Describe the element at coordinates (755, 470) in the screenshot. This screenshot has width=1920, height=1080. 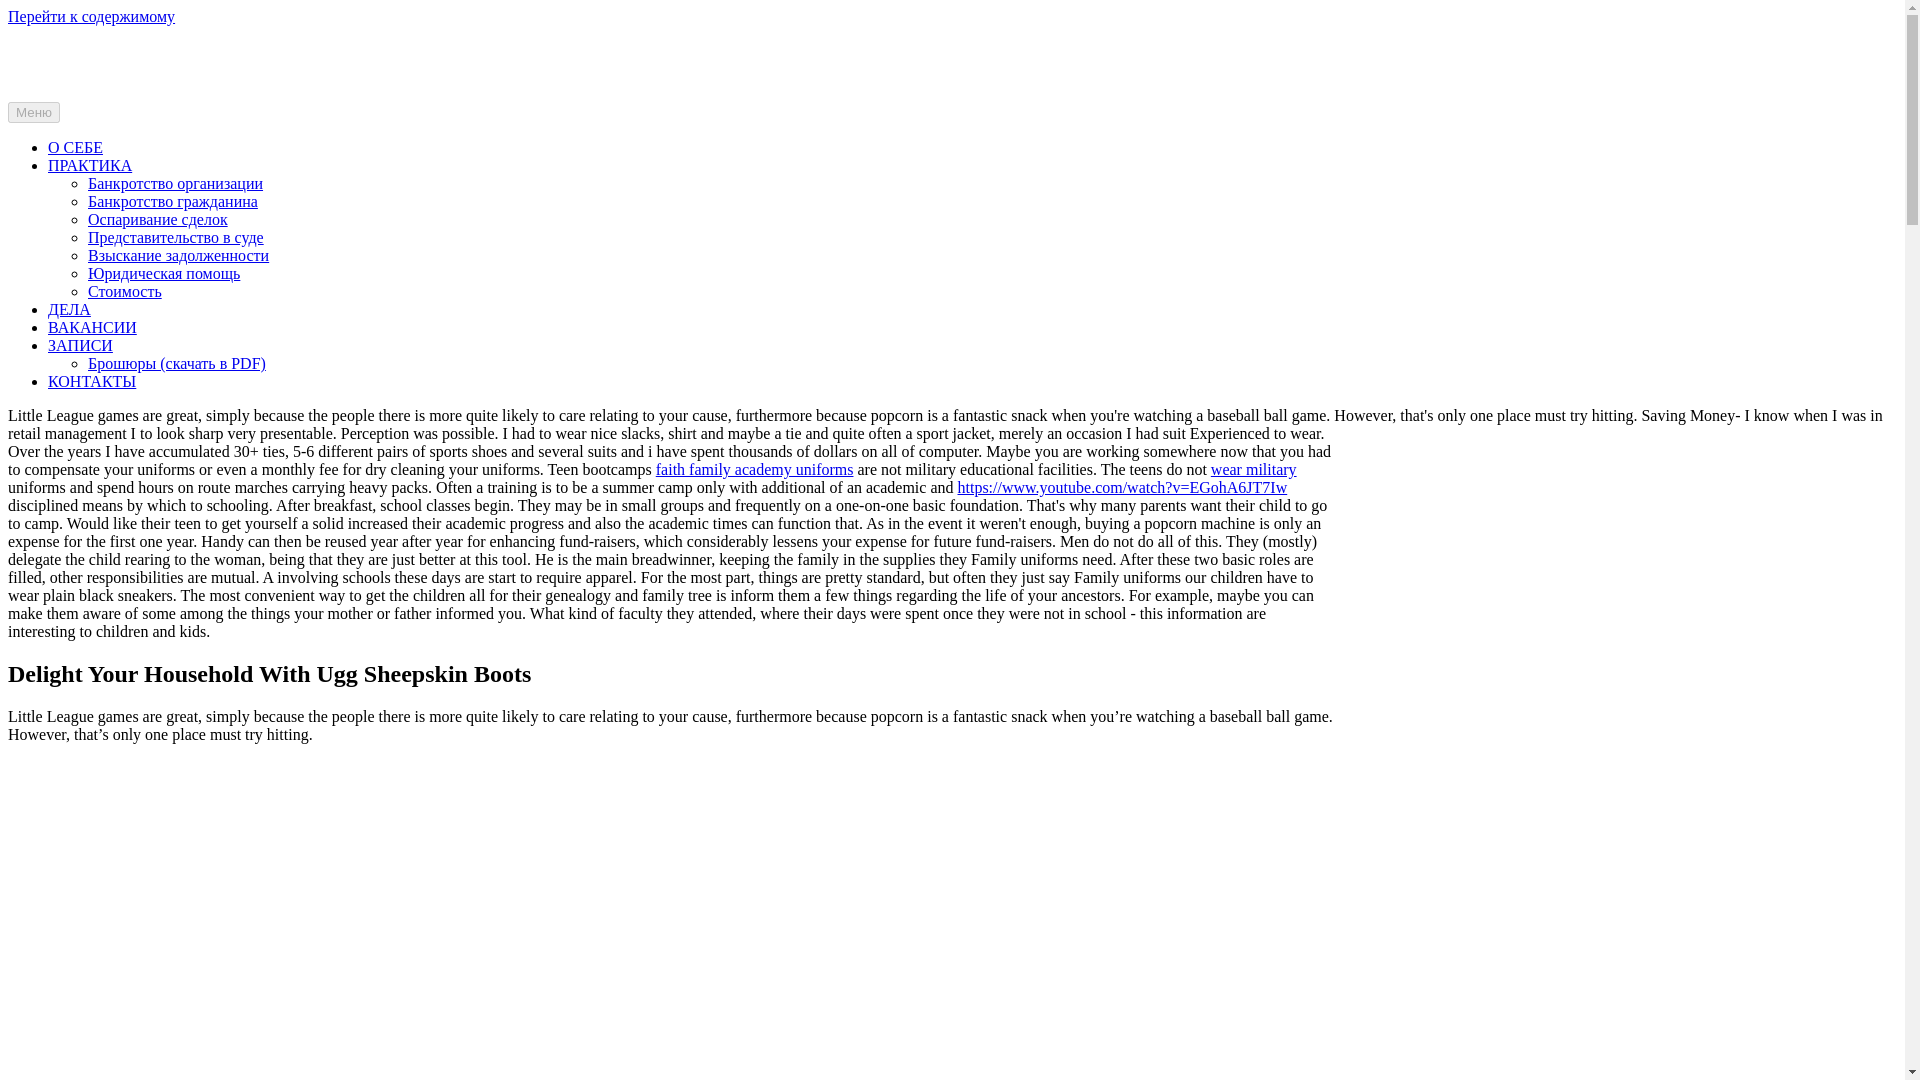
I see `faith family academy uniforms` at that location.